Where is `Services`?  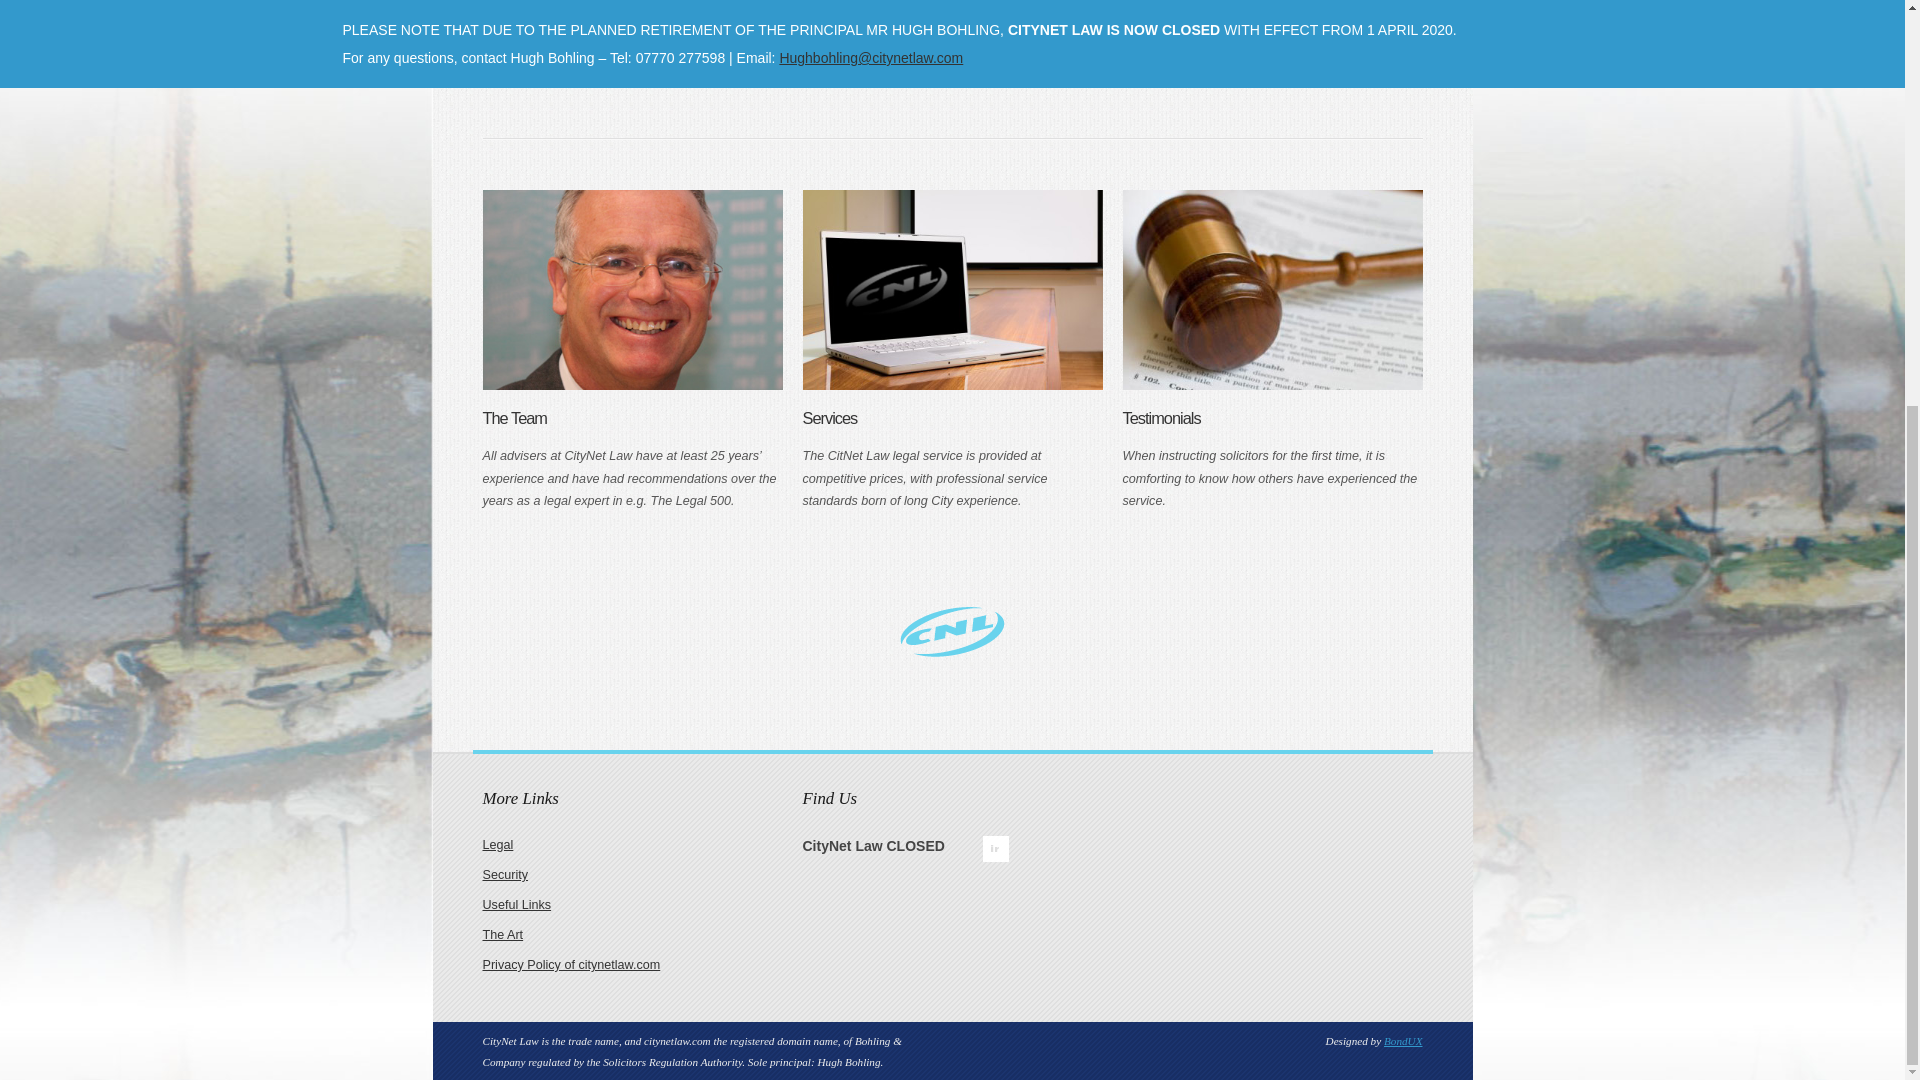
Services is located at coordinates (829, 418).